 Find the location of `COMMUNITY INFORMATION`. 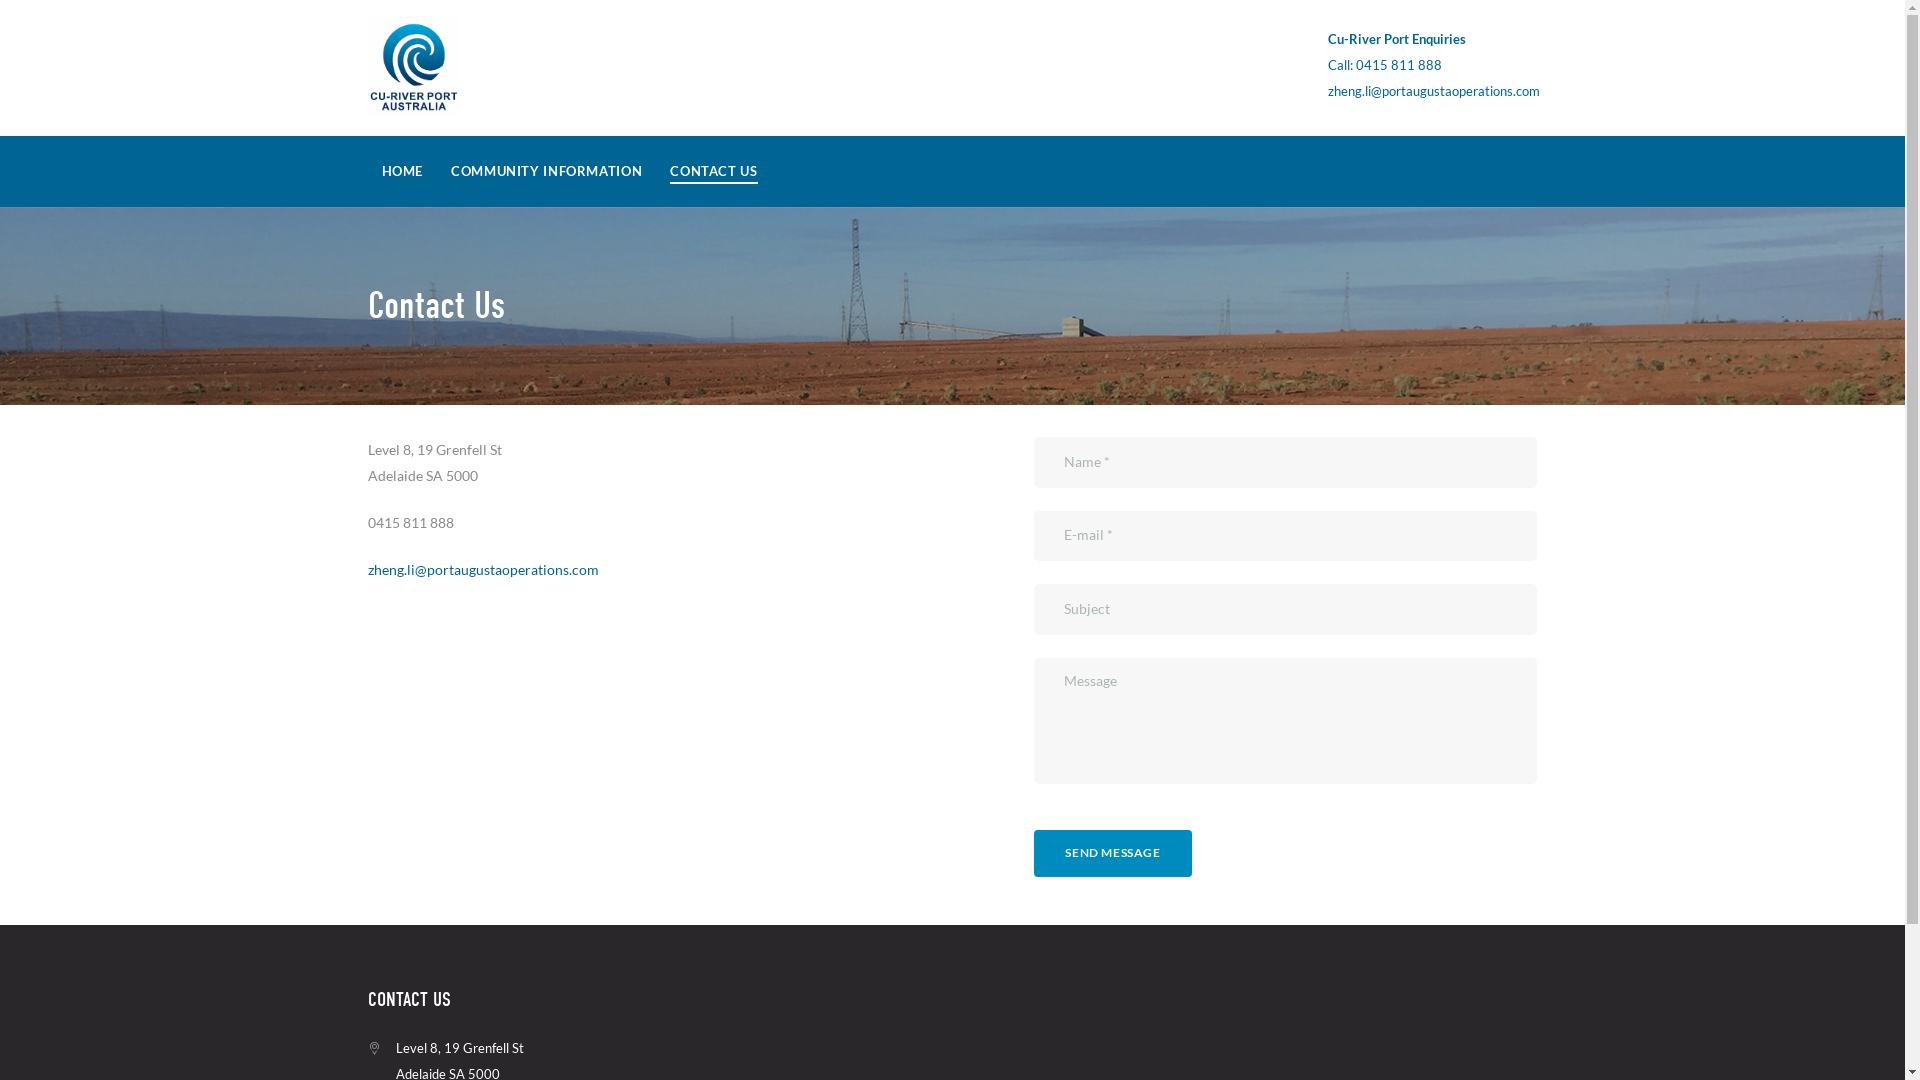

COMMUNITY INFORMATION is located at coordinates (546, 173).